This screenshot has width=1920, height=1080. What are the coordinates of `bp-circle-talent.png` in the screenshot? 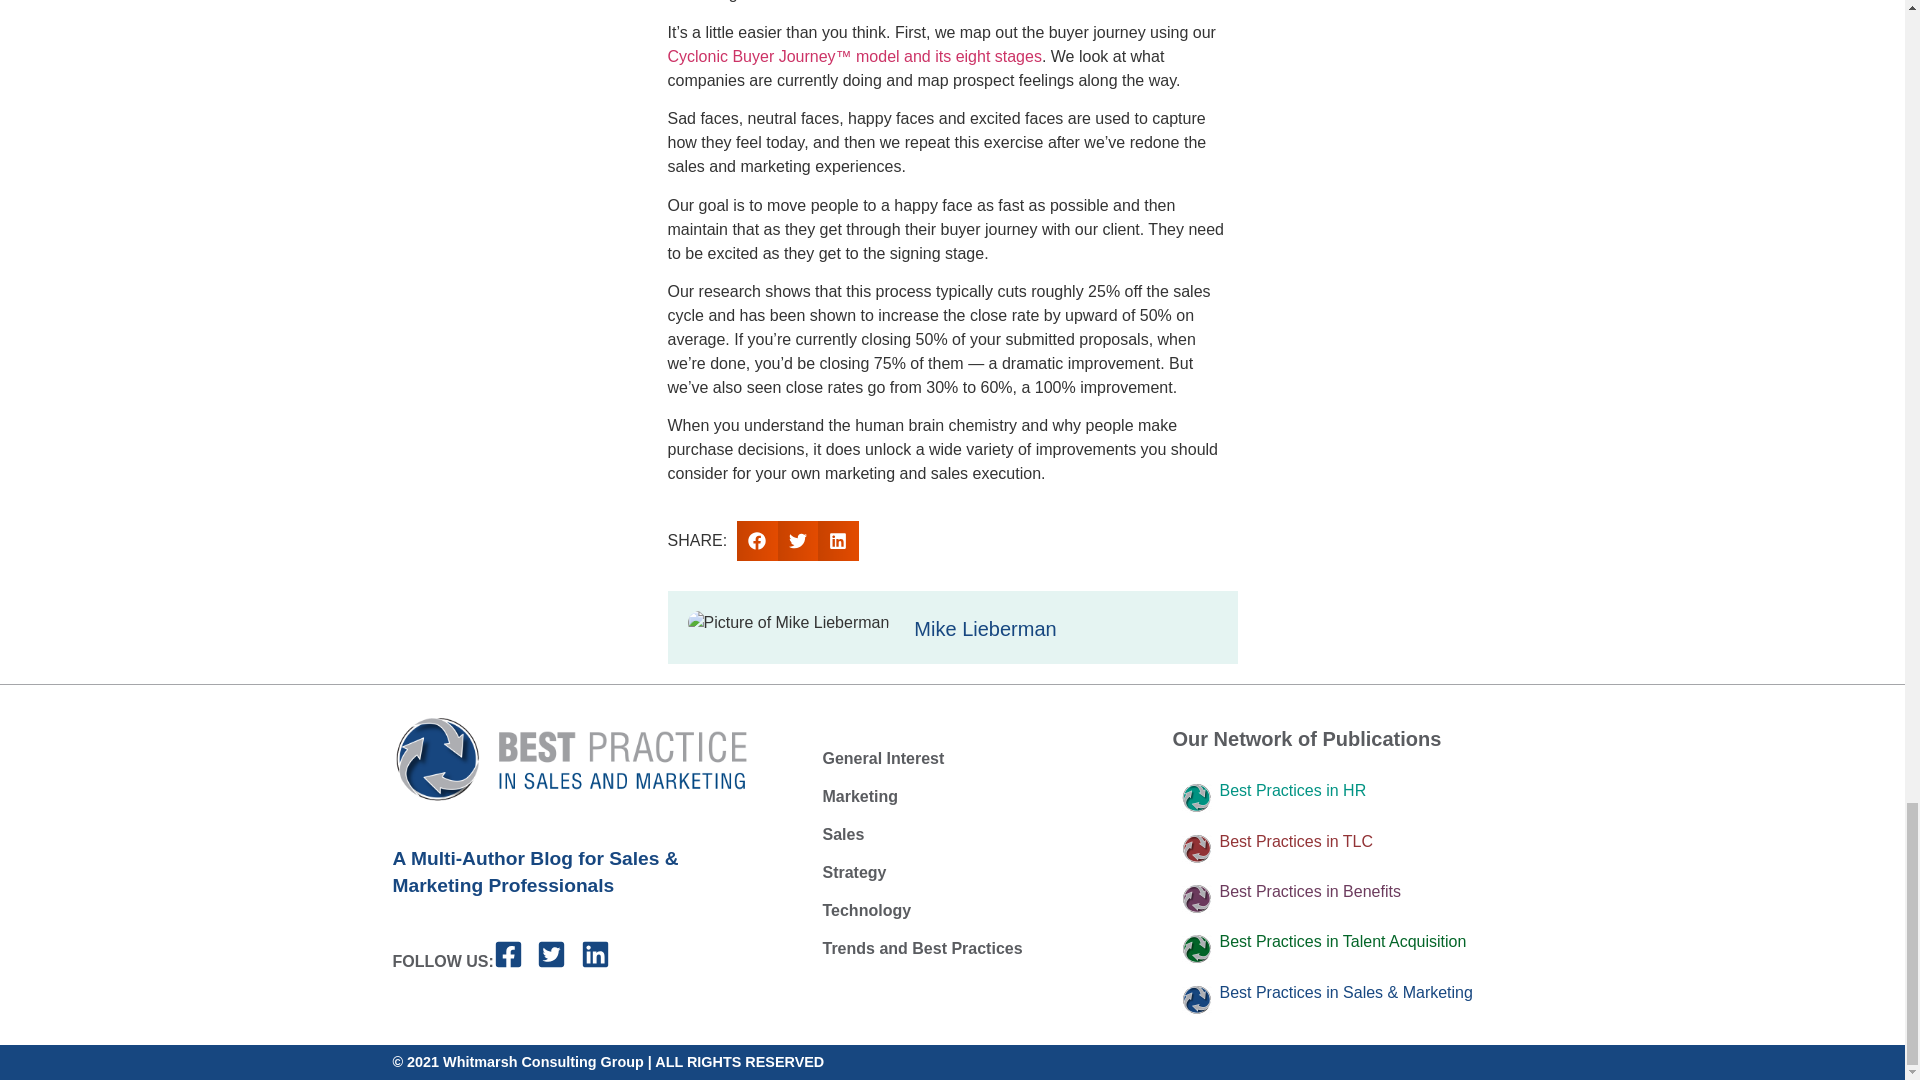 It's located at (1196, 949).